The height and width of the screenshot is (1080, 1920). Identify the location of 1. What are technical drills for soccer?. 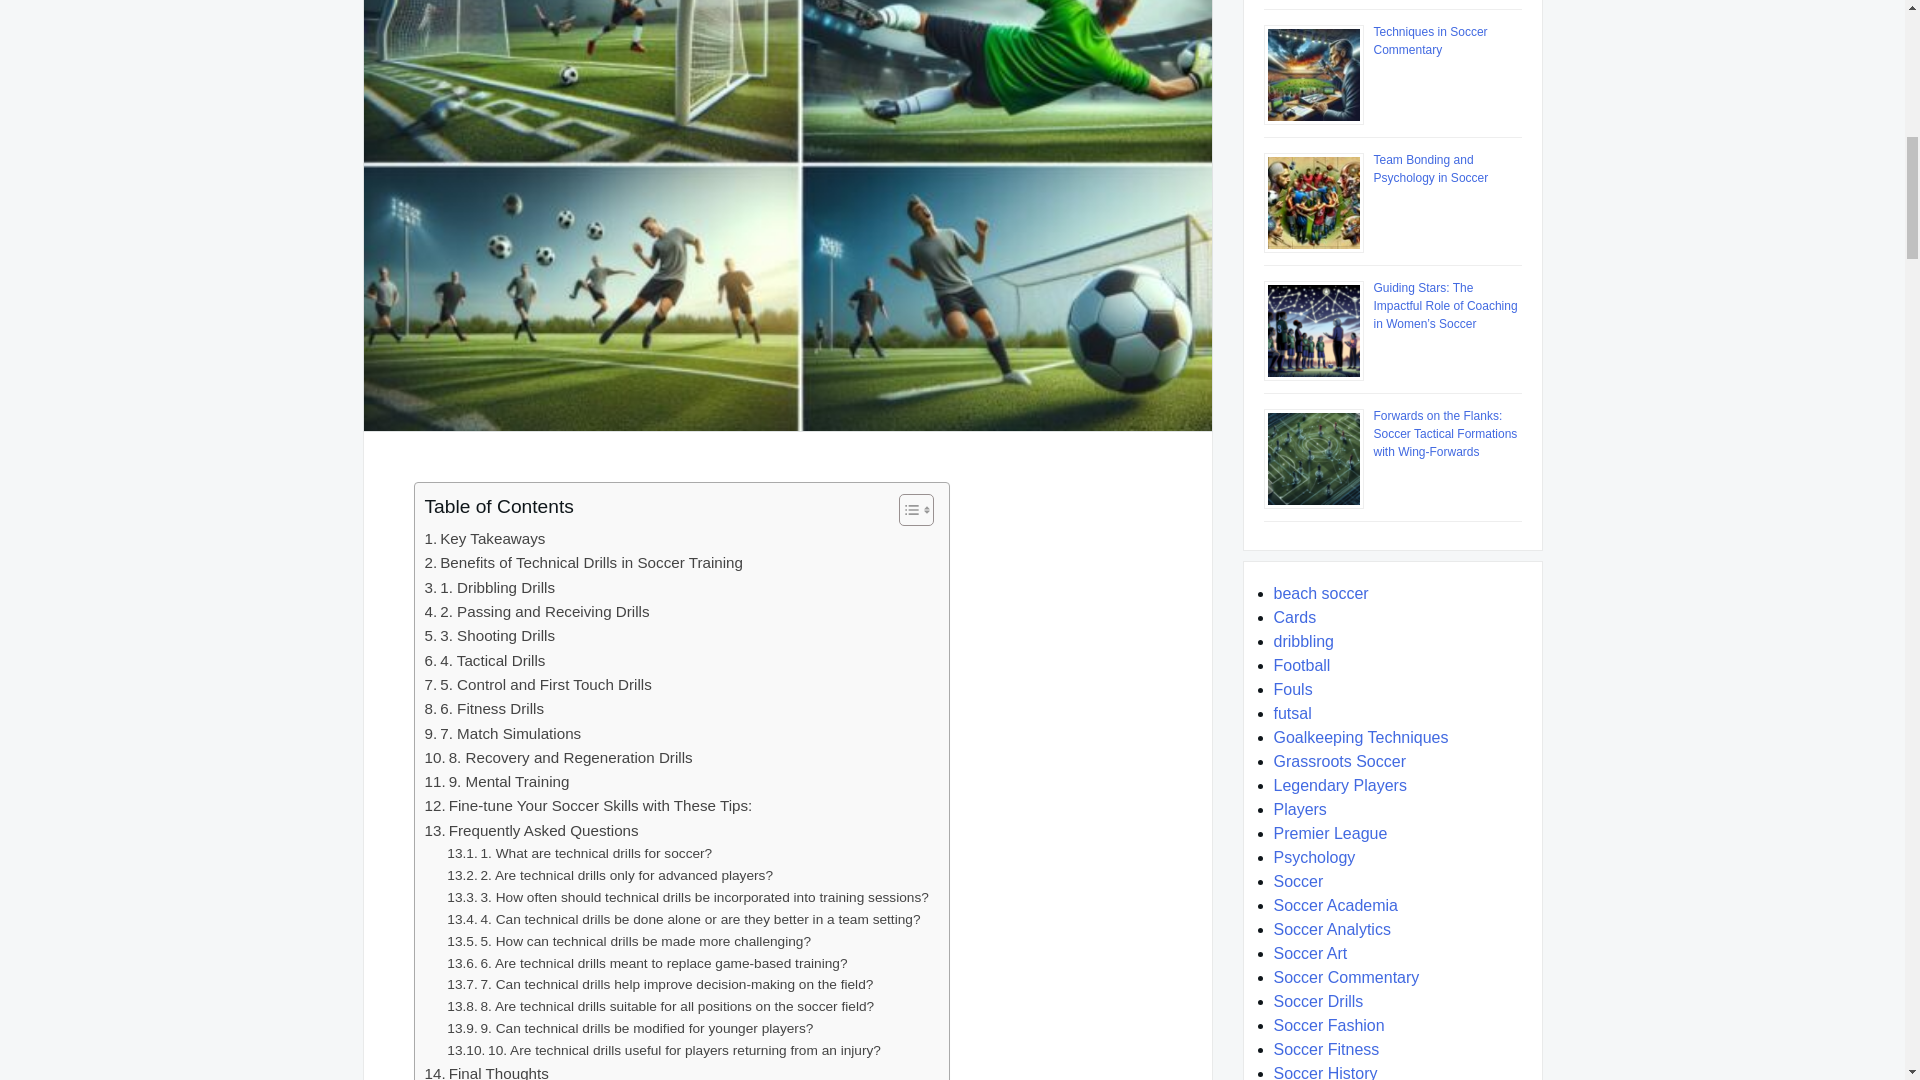
(580, 854).